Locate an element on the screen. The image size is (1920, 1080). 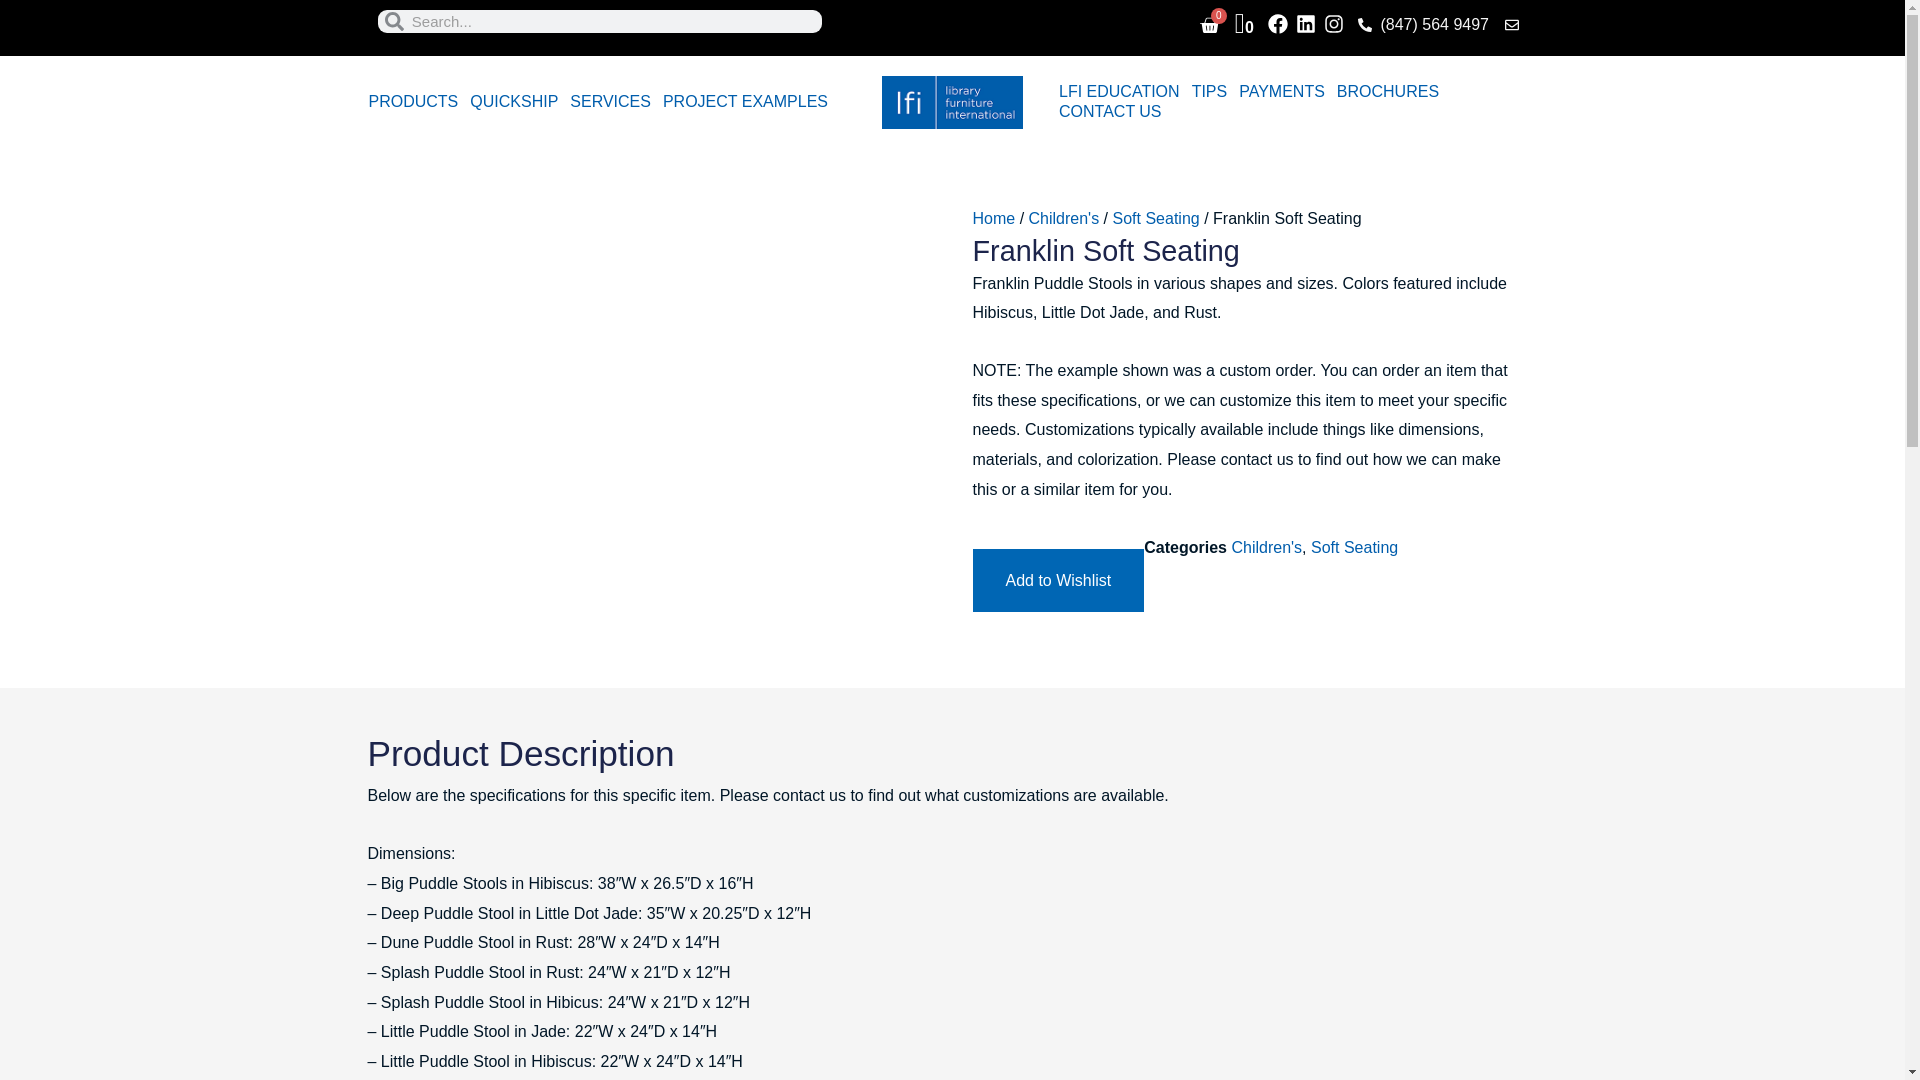
Linkedin is located at coordinates (514, 102).